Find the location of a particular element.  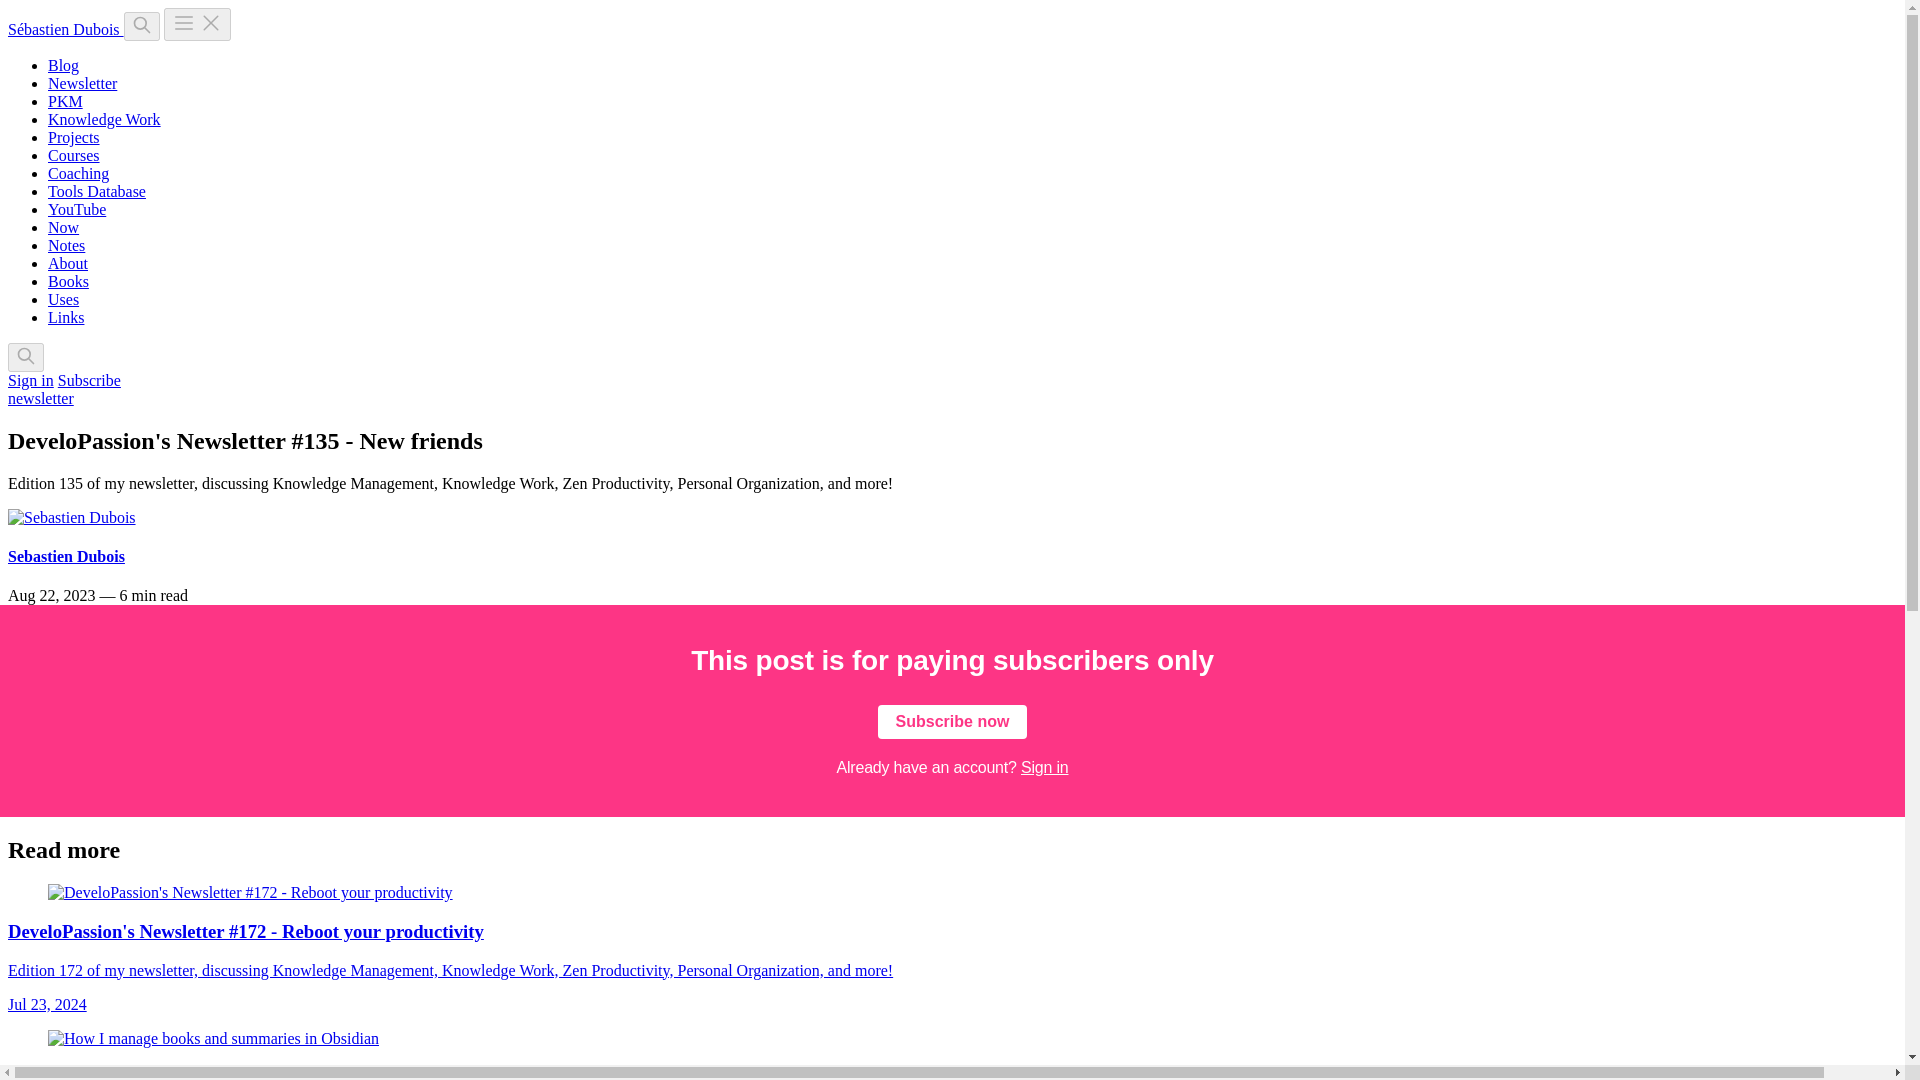

Newsletter is located at coordinates (82, 82).